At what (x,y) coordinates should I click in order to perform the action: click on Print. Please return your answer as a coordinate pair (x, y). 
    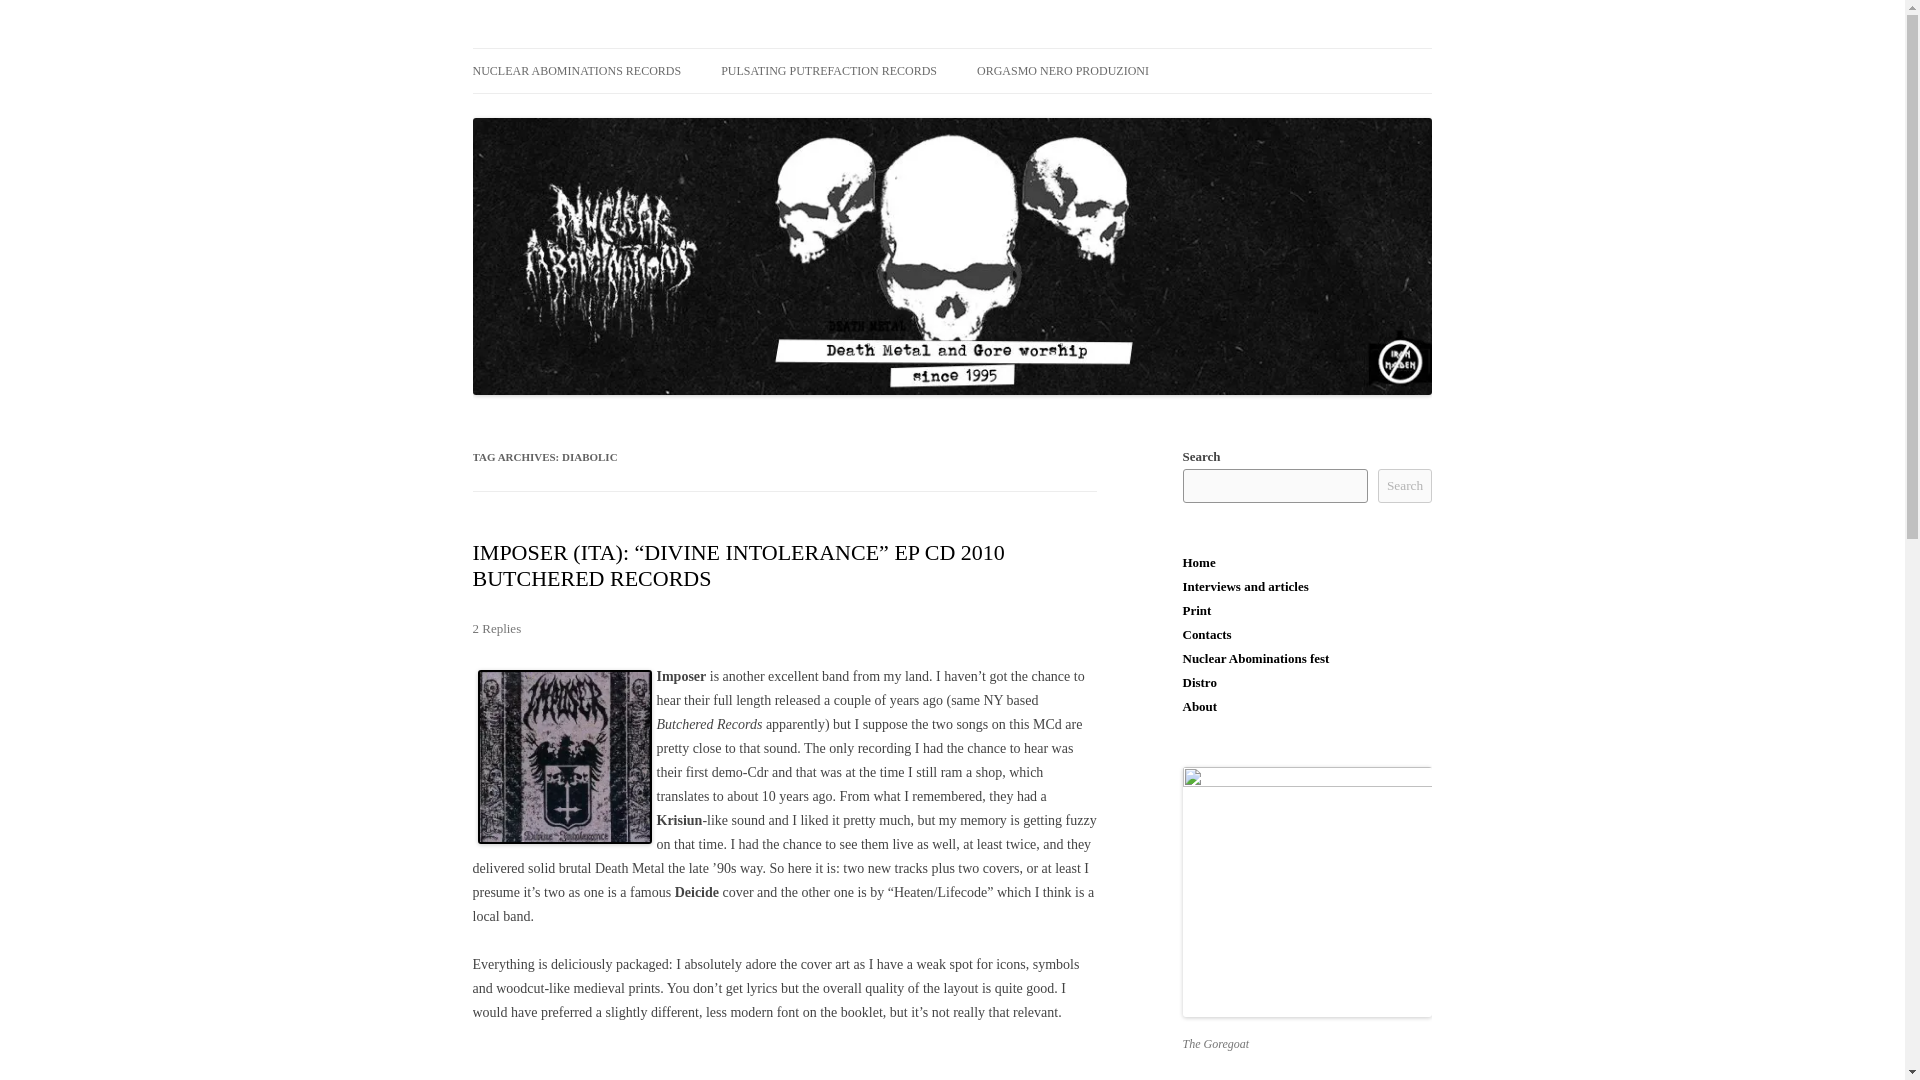
    Looking at the image, I should click on (1196, 610).